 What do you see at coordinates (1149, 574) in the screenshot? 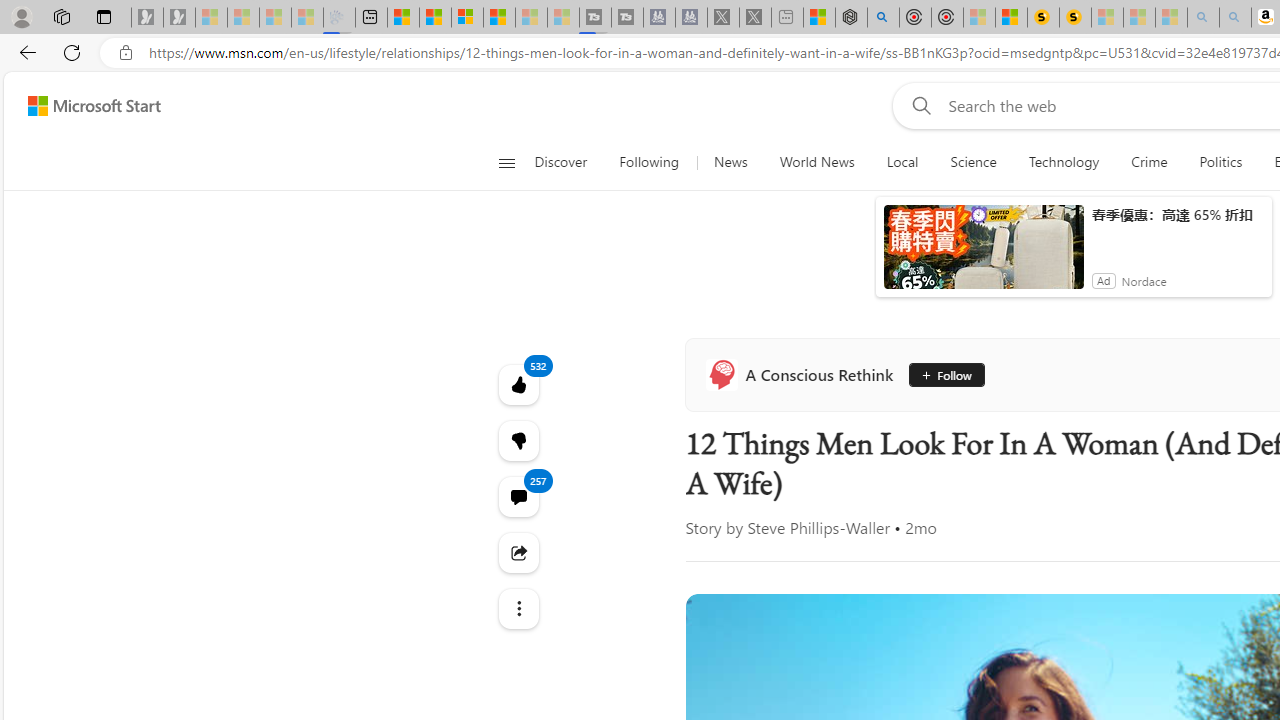
I see `11 Like` at bounding box center [1149, 574].